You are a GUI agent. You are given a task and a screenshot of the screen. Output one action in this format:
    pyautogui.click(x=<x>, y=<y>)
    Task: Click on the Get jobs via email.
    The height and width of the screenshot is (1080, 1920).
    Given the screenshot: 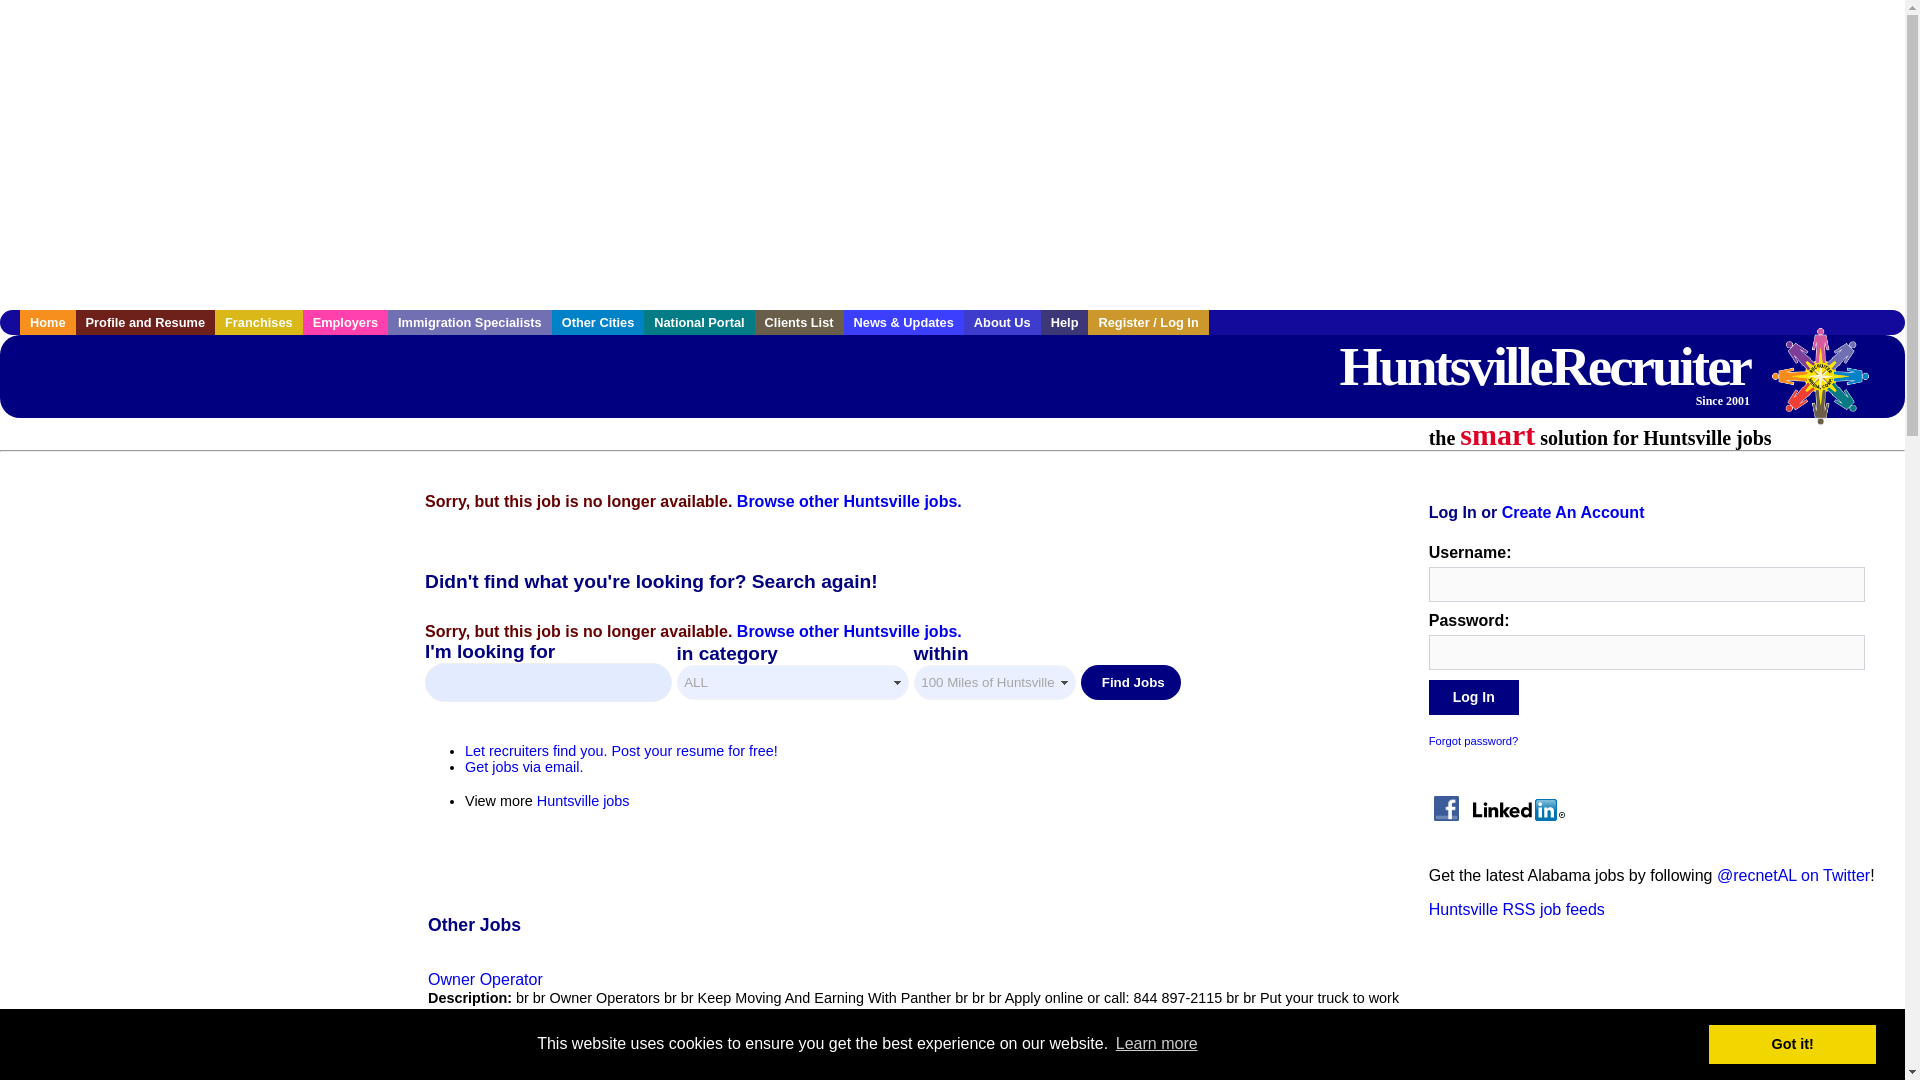 What is the action you would take?
    pyautogui.click(x=524, y=767)
    